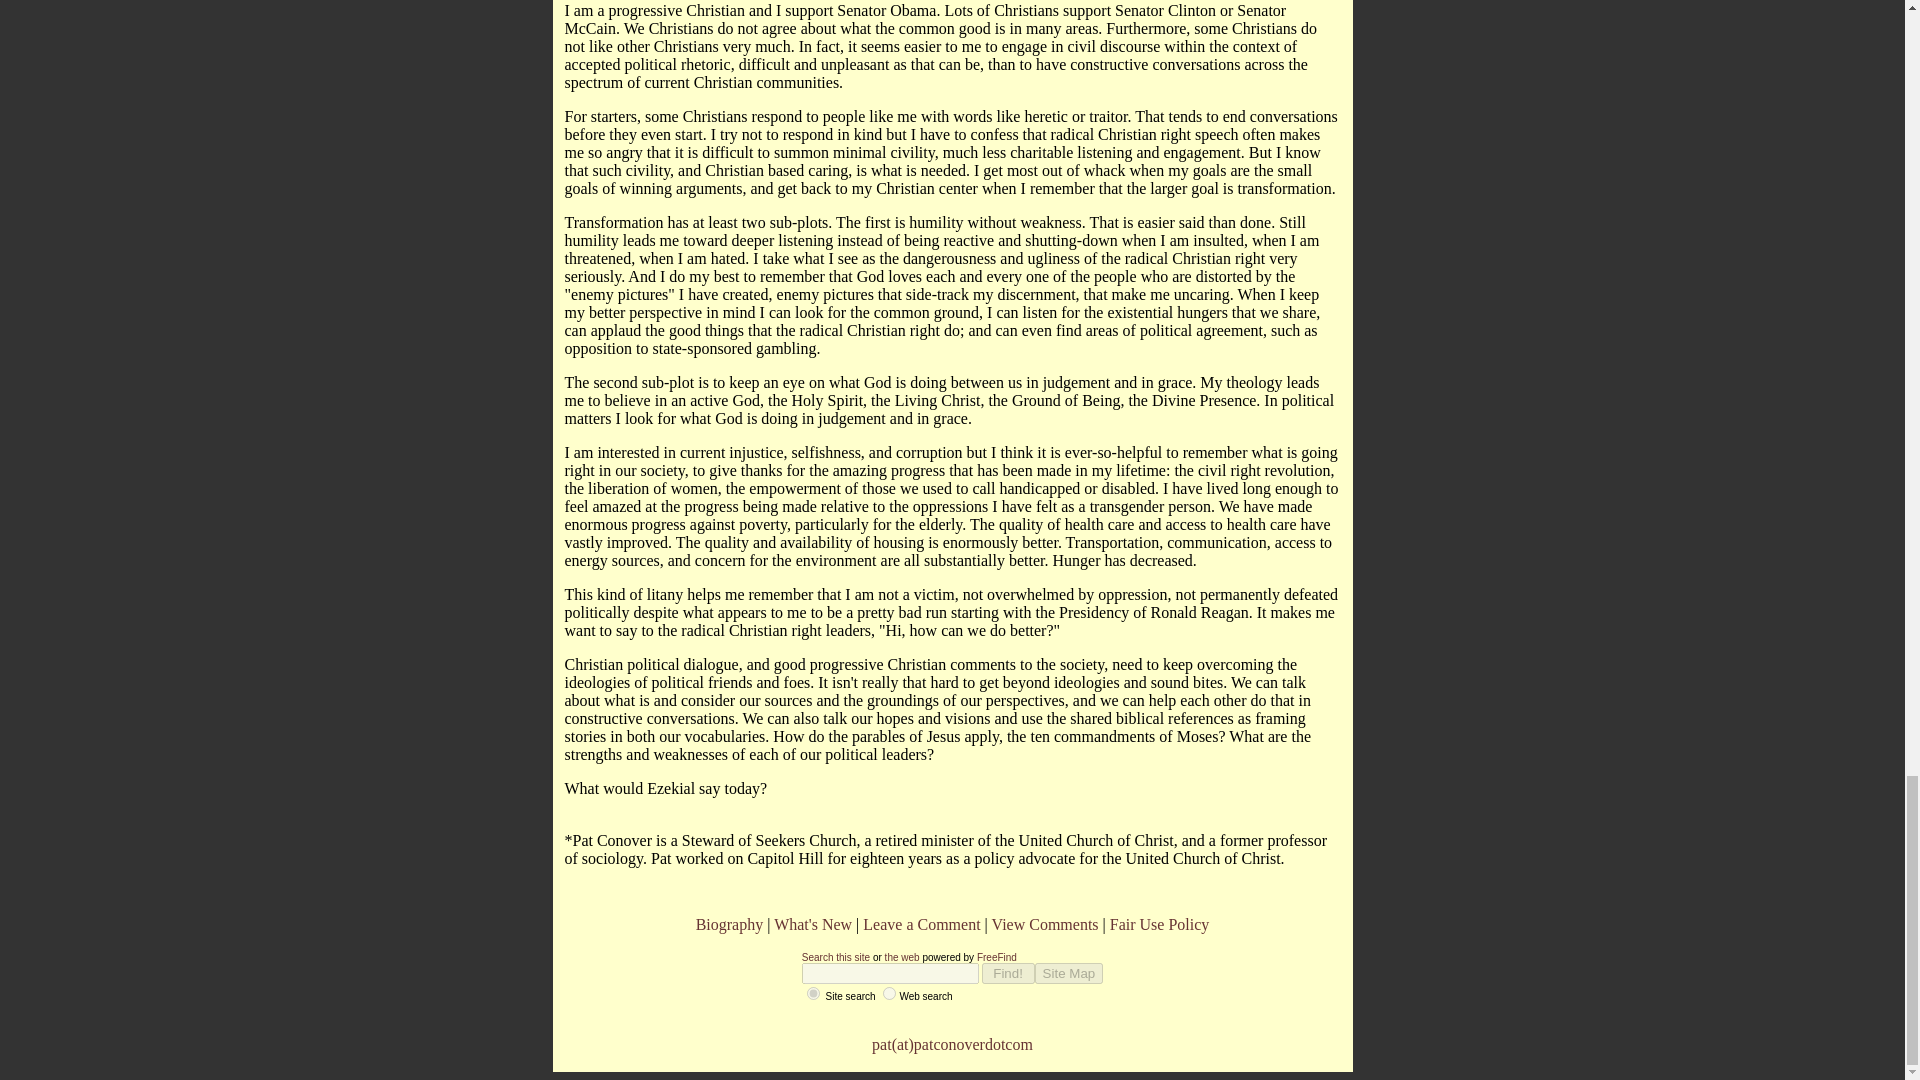 Image resolution: width=1920 pixels, height=1080 pixels. What do you see at coordinates (836, 957) in the screenshot?
I see `Search this site` at bounding box center [836, 957].